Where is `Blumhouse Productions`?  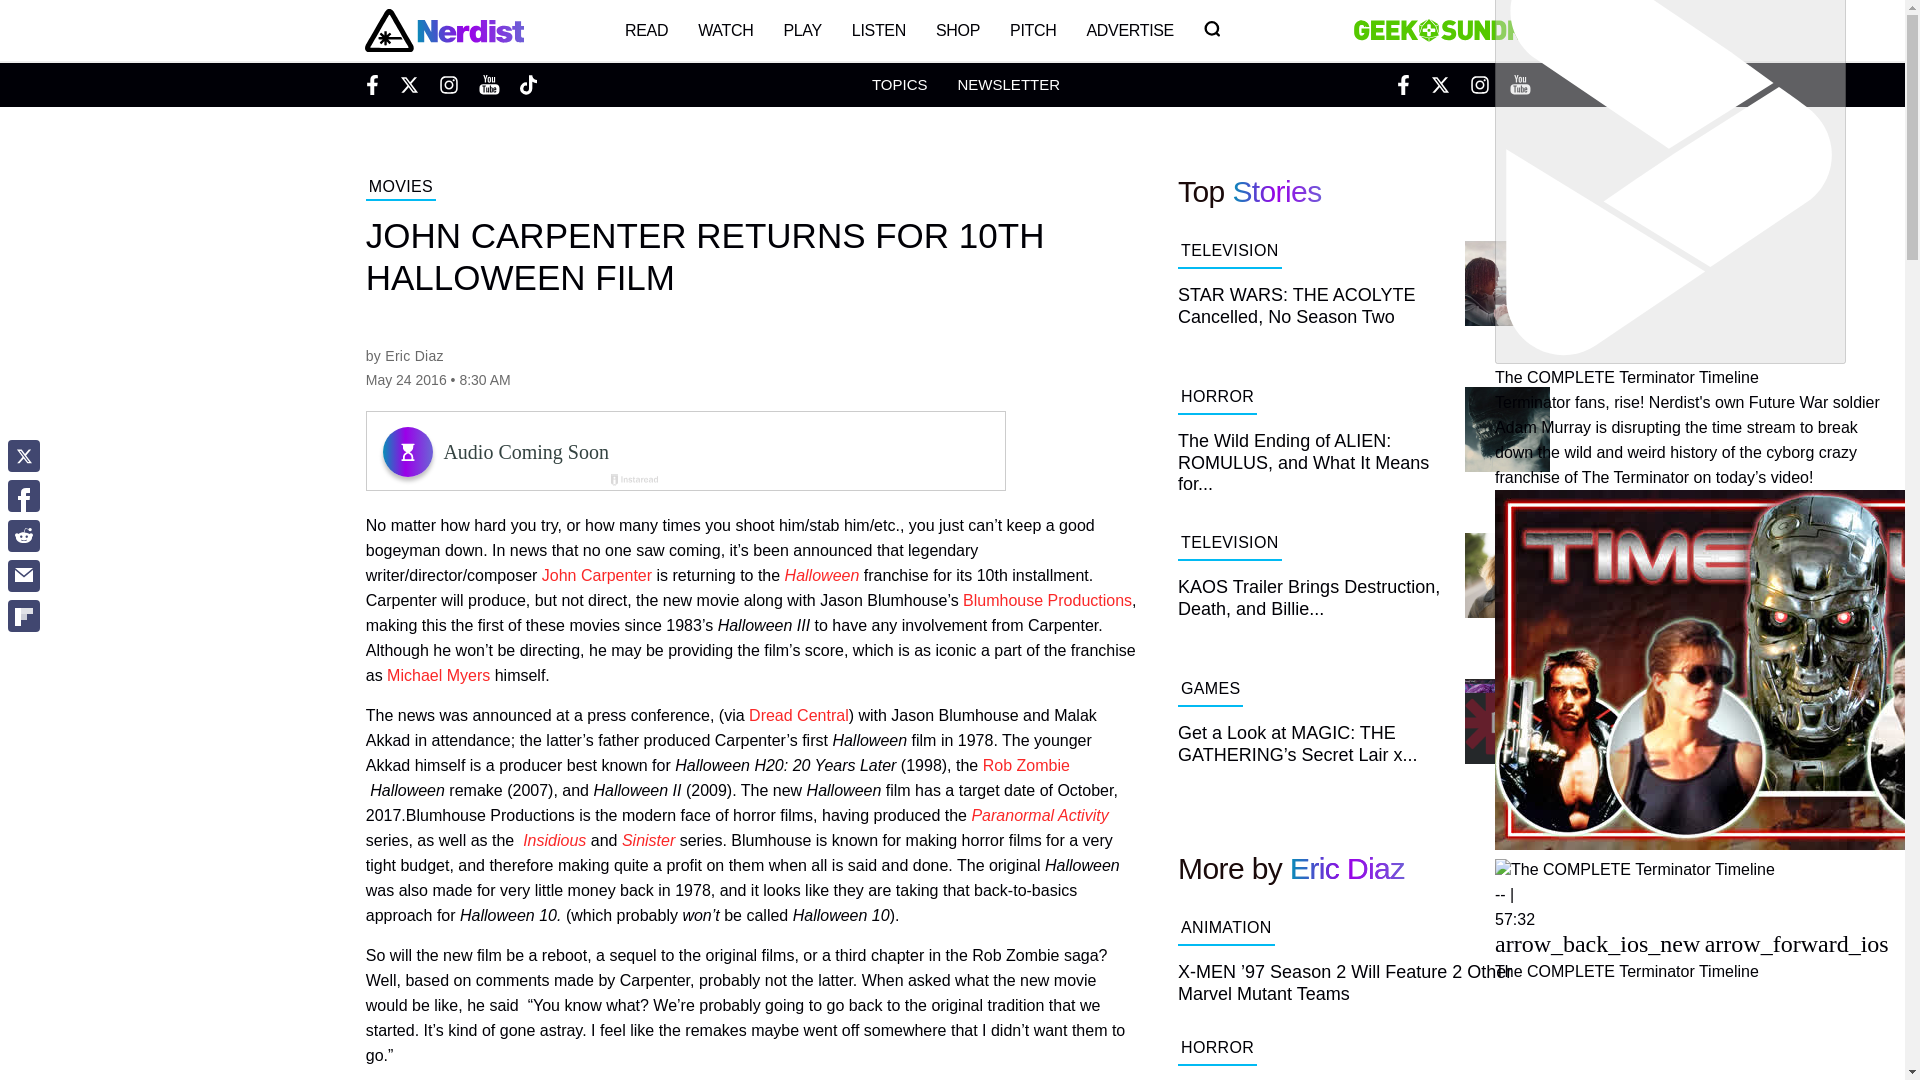
Blumhouse Productions is located at coordinates (1048, 600).